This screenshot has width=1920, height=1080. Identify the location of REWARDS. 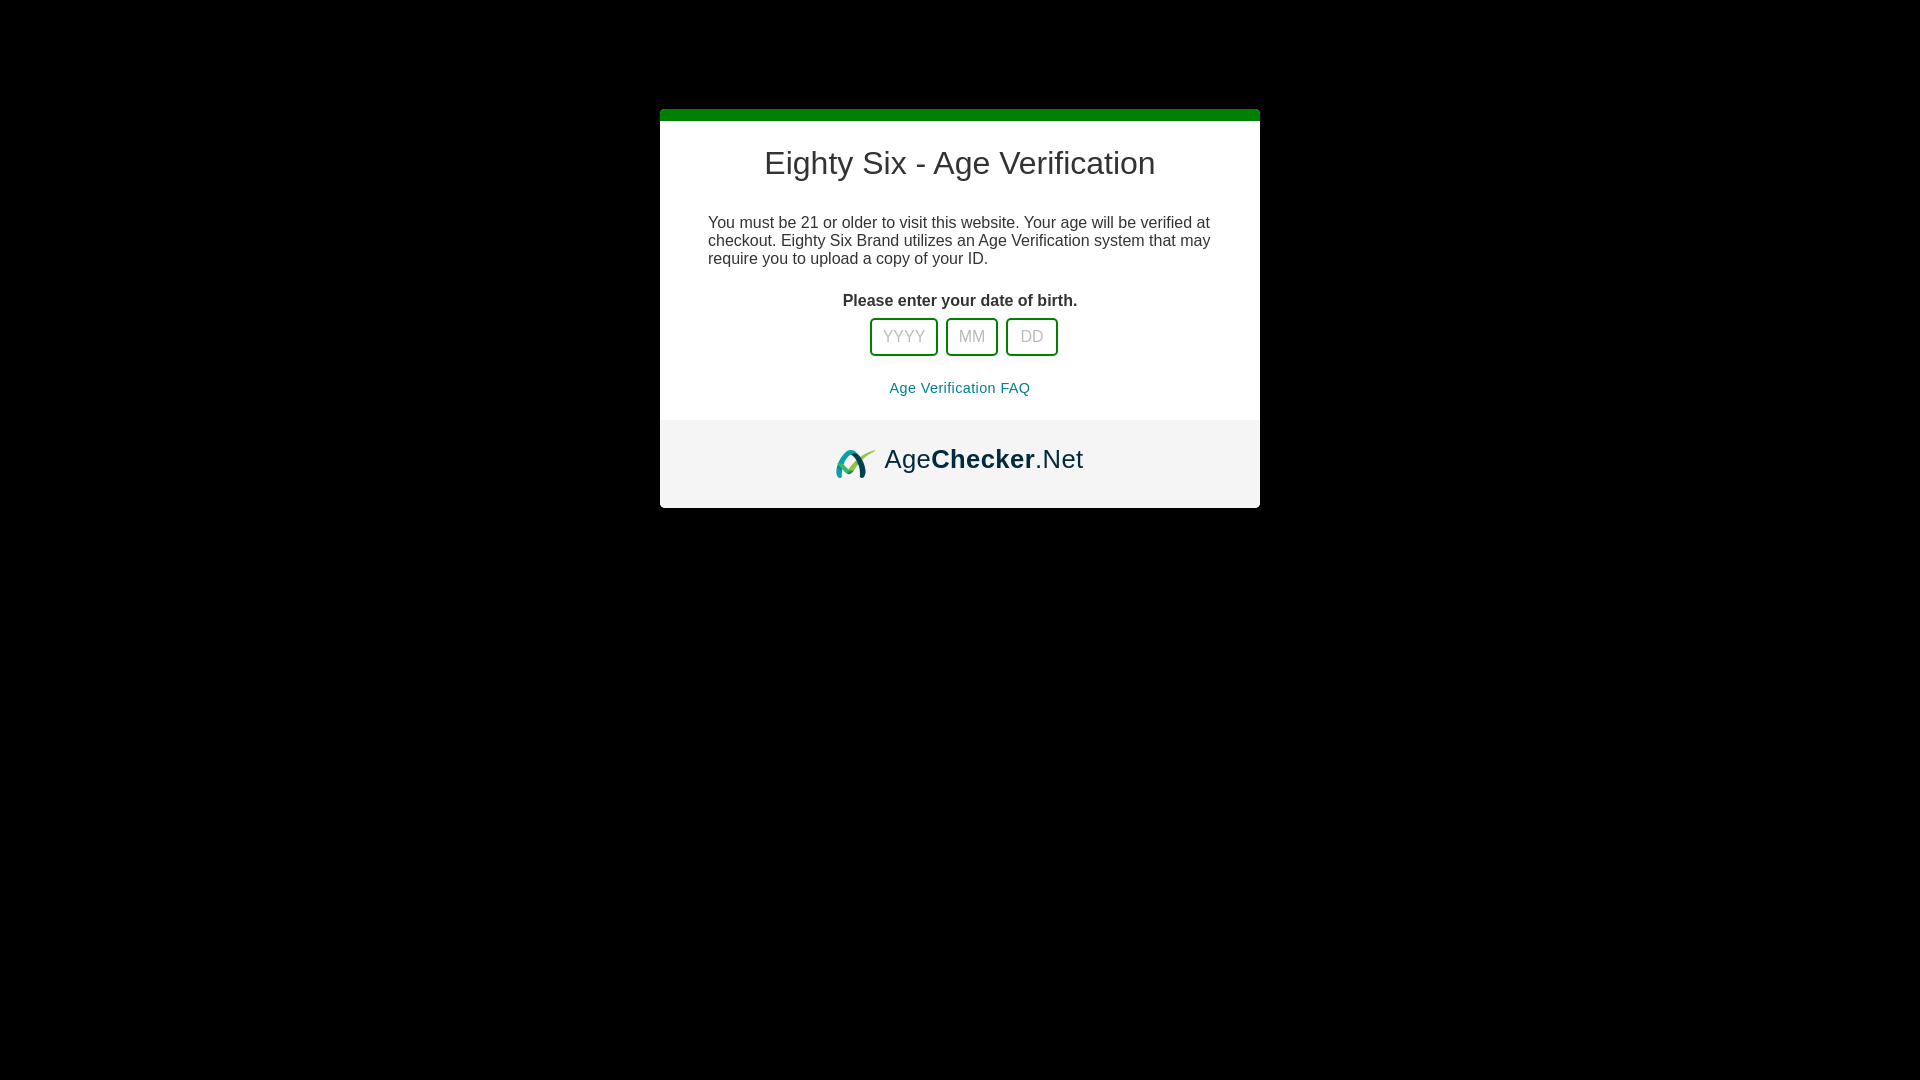
(1346, 60).